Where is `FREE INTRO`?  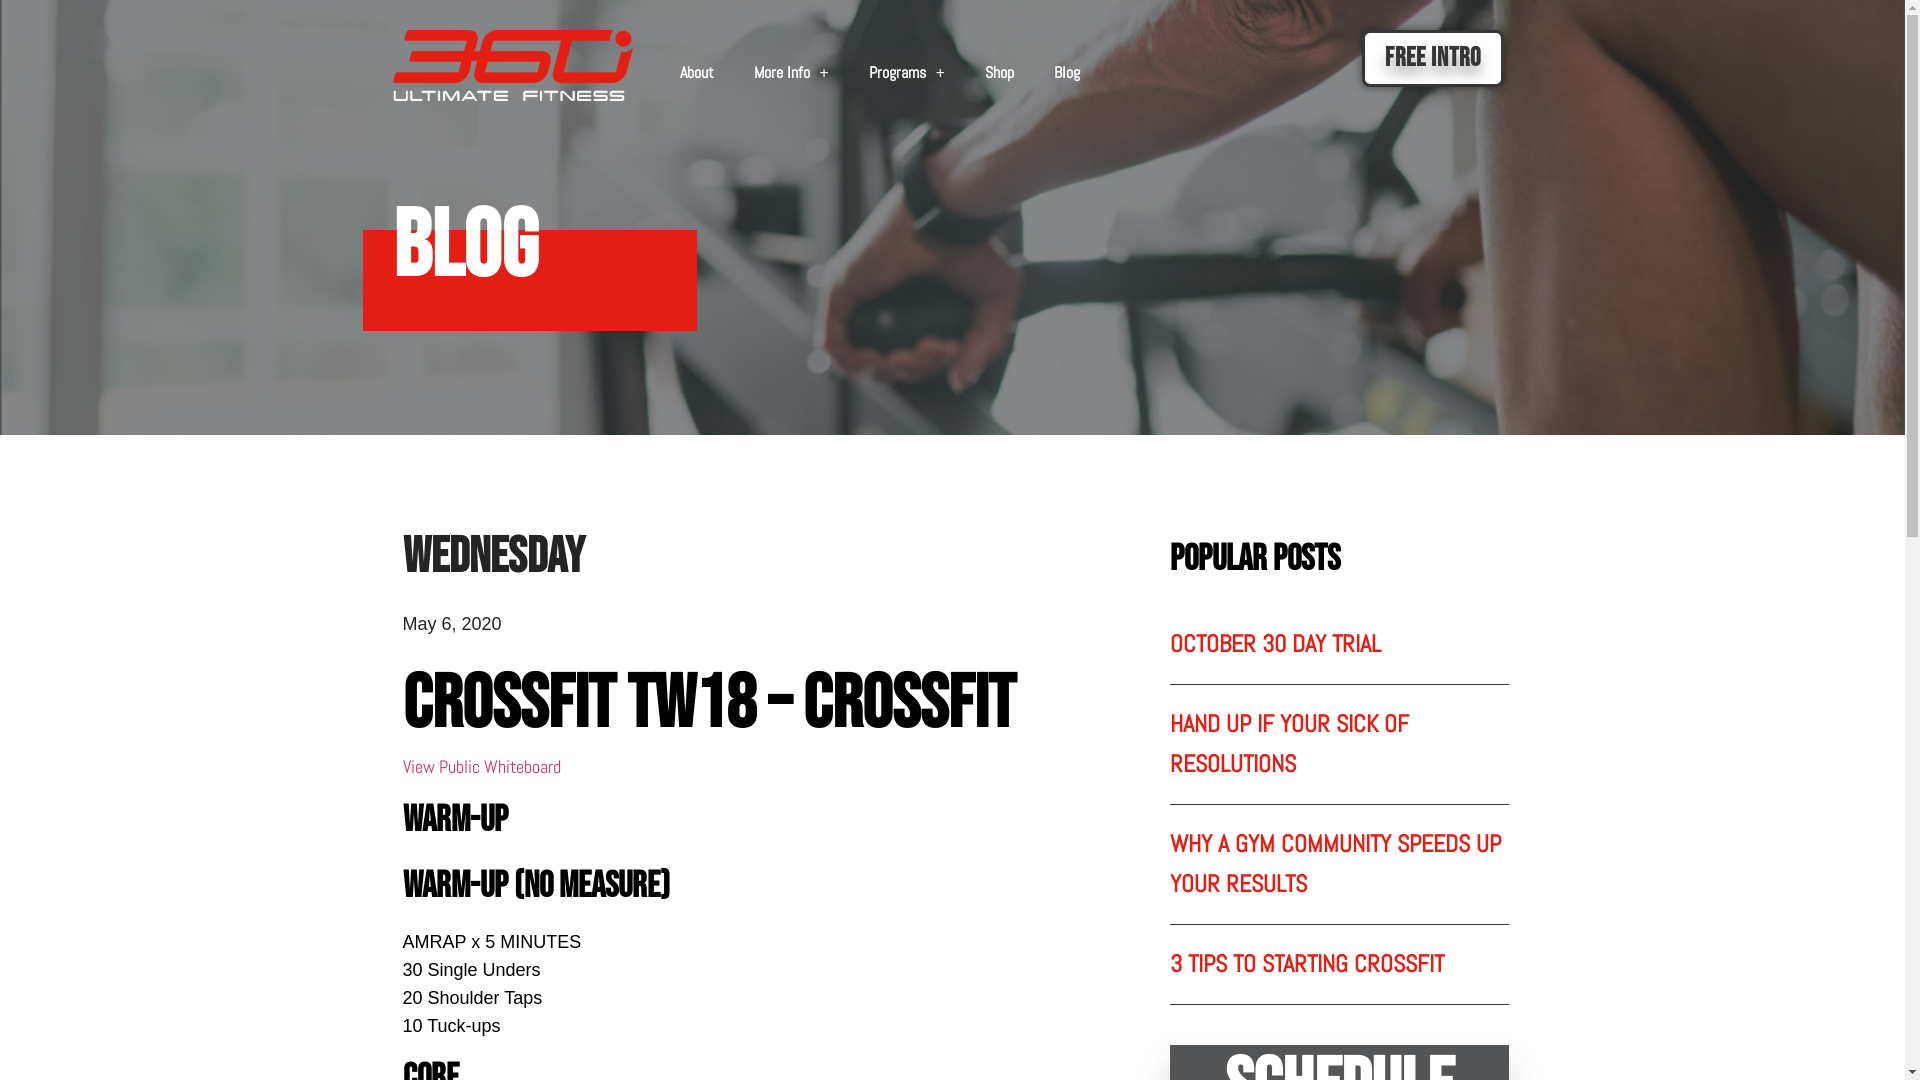
FREE INTRO is located at coordinates (1433, 58).